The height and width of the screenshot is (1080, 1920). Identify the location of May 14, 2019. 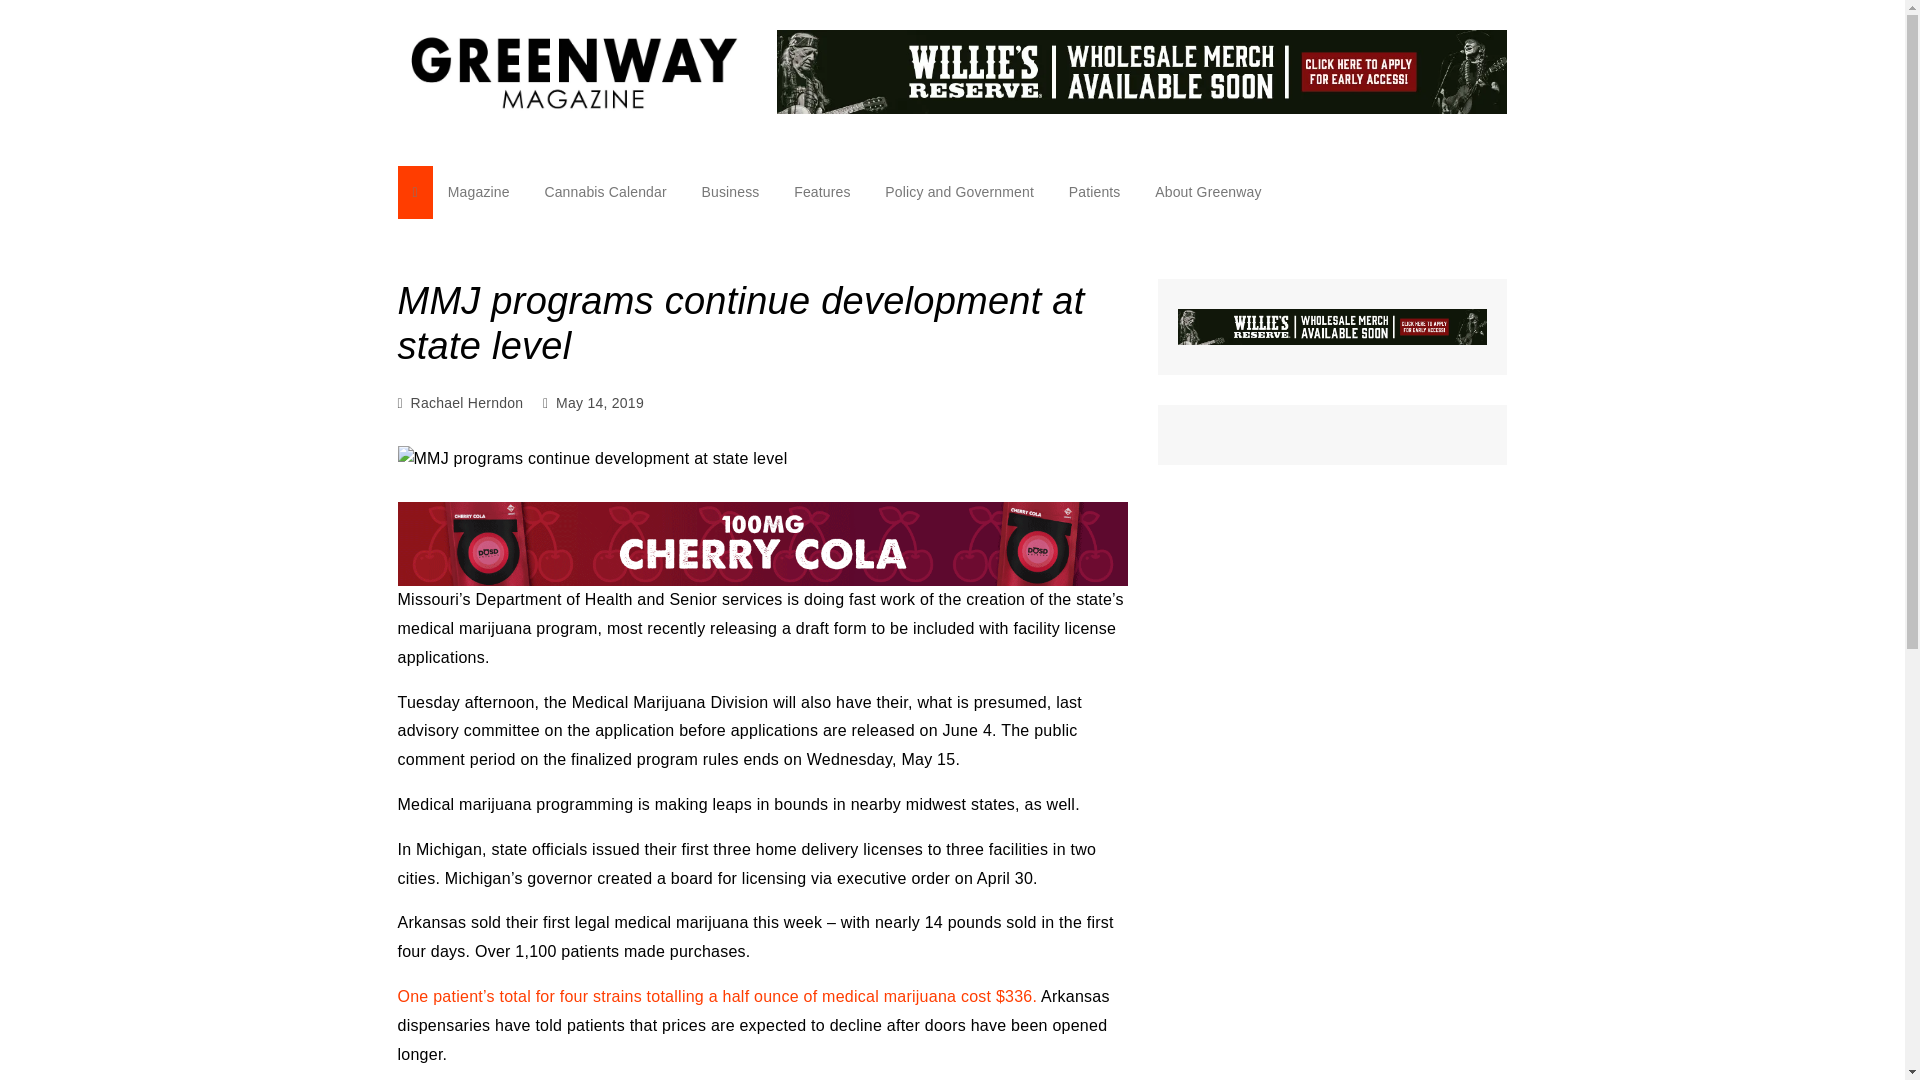
(600, 402).